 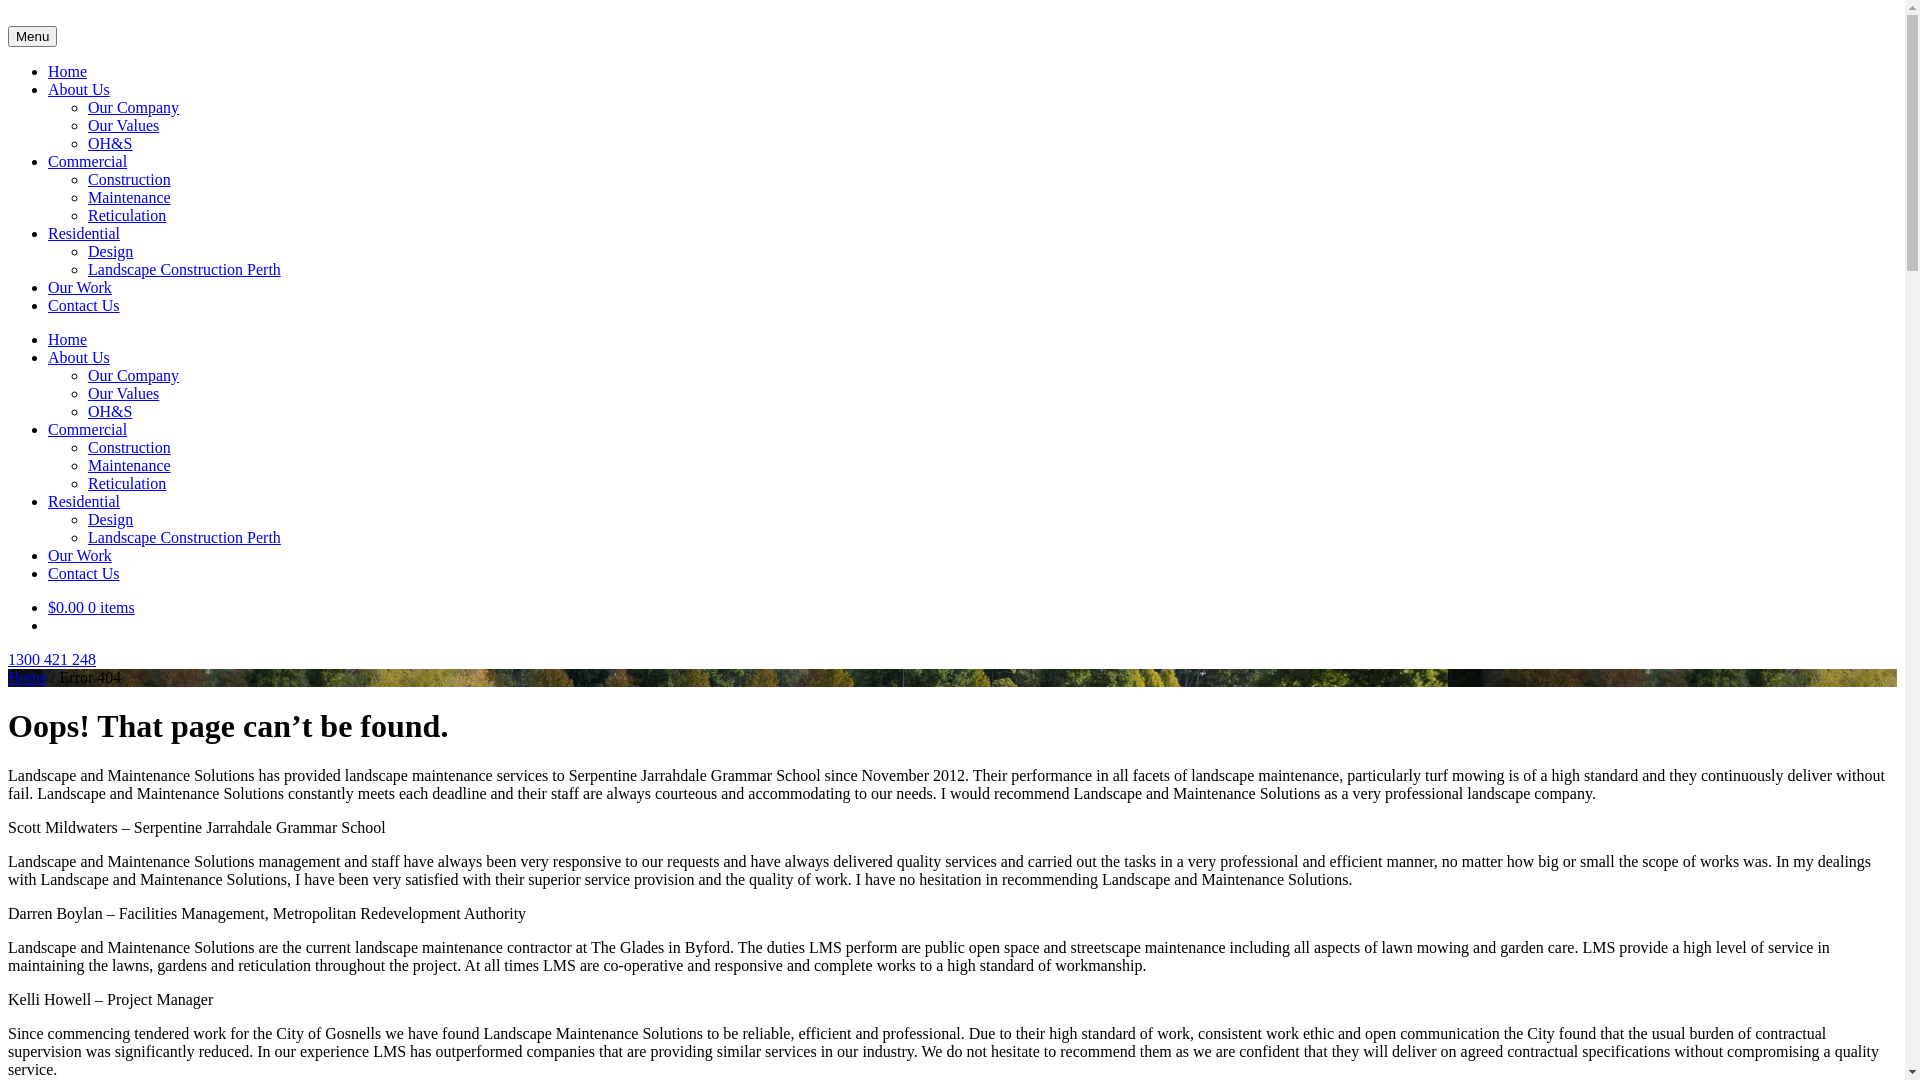 I want to click on Home, so click(x=68, y=72).